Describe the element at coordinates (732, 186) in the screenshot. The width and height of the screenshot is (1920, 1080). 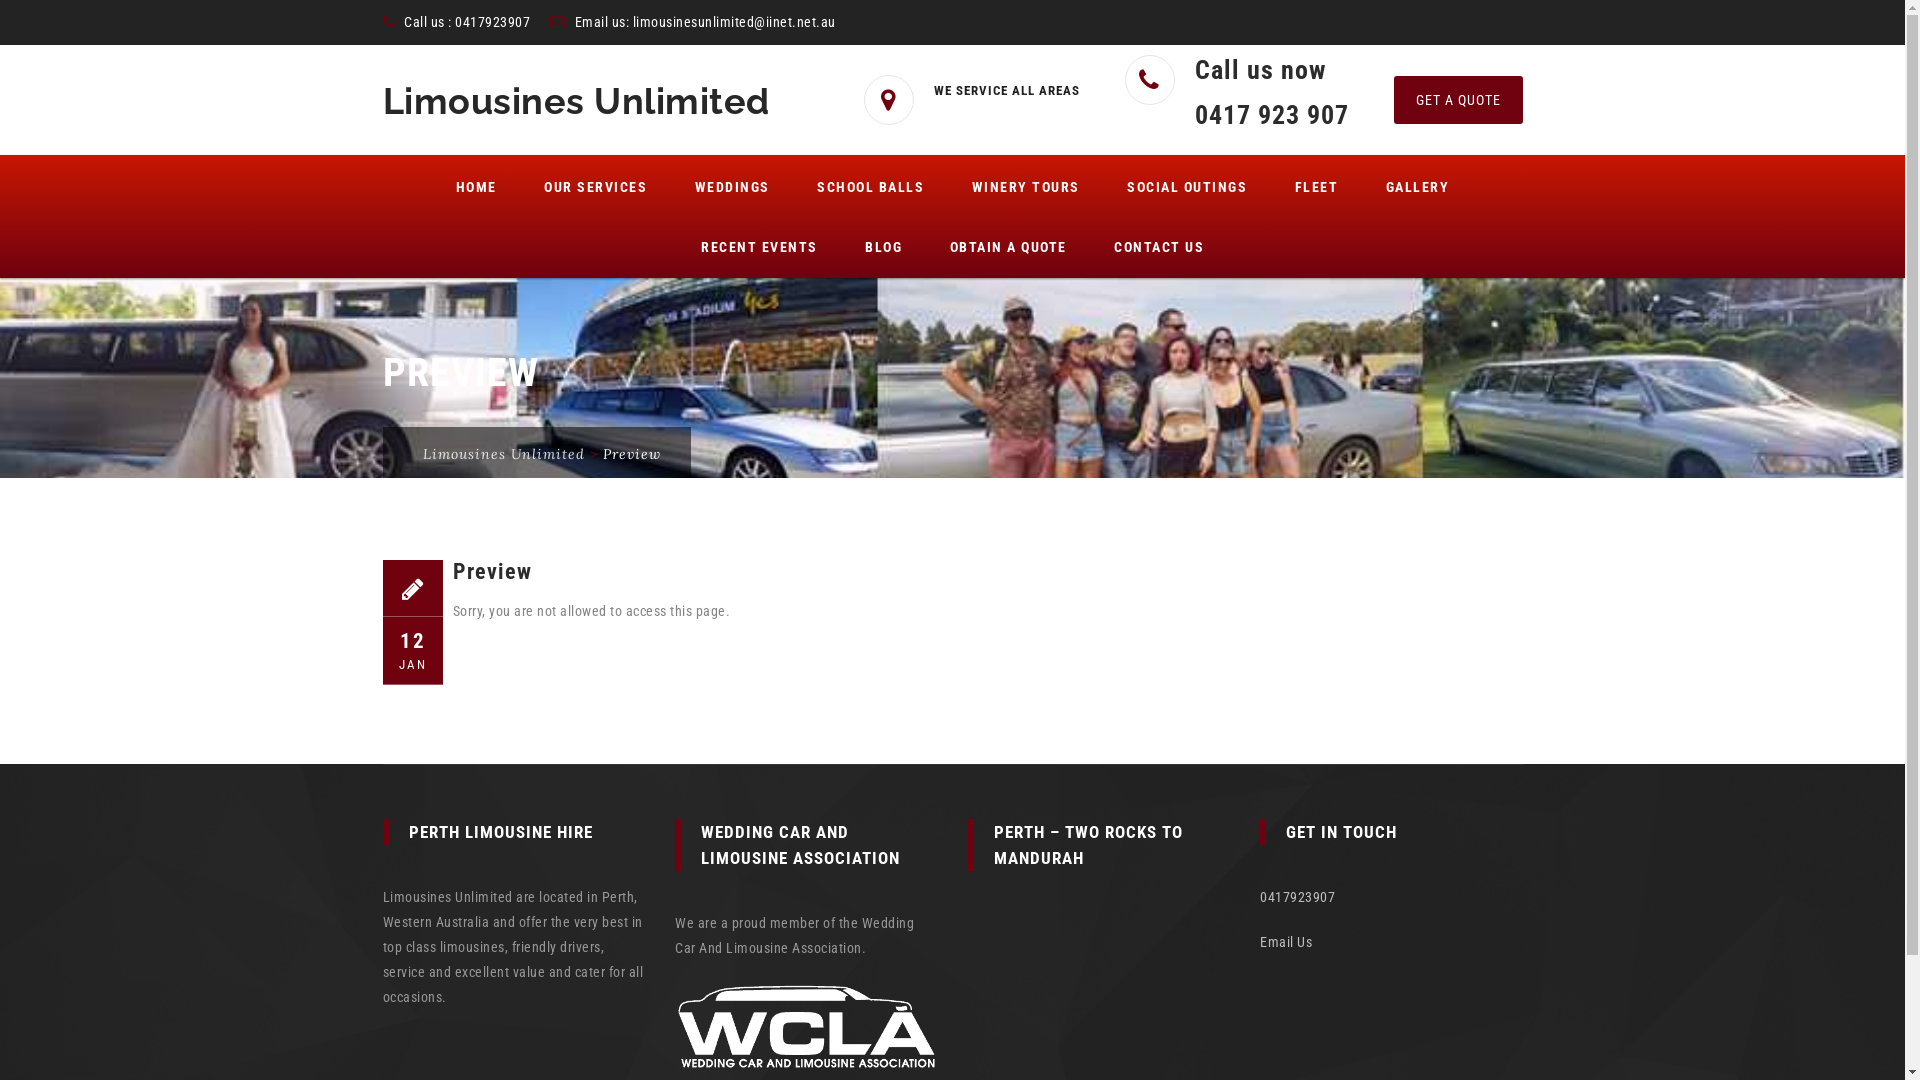
I see `WEDDINGS` at that location.